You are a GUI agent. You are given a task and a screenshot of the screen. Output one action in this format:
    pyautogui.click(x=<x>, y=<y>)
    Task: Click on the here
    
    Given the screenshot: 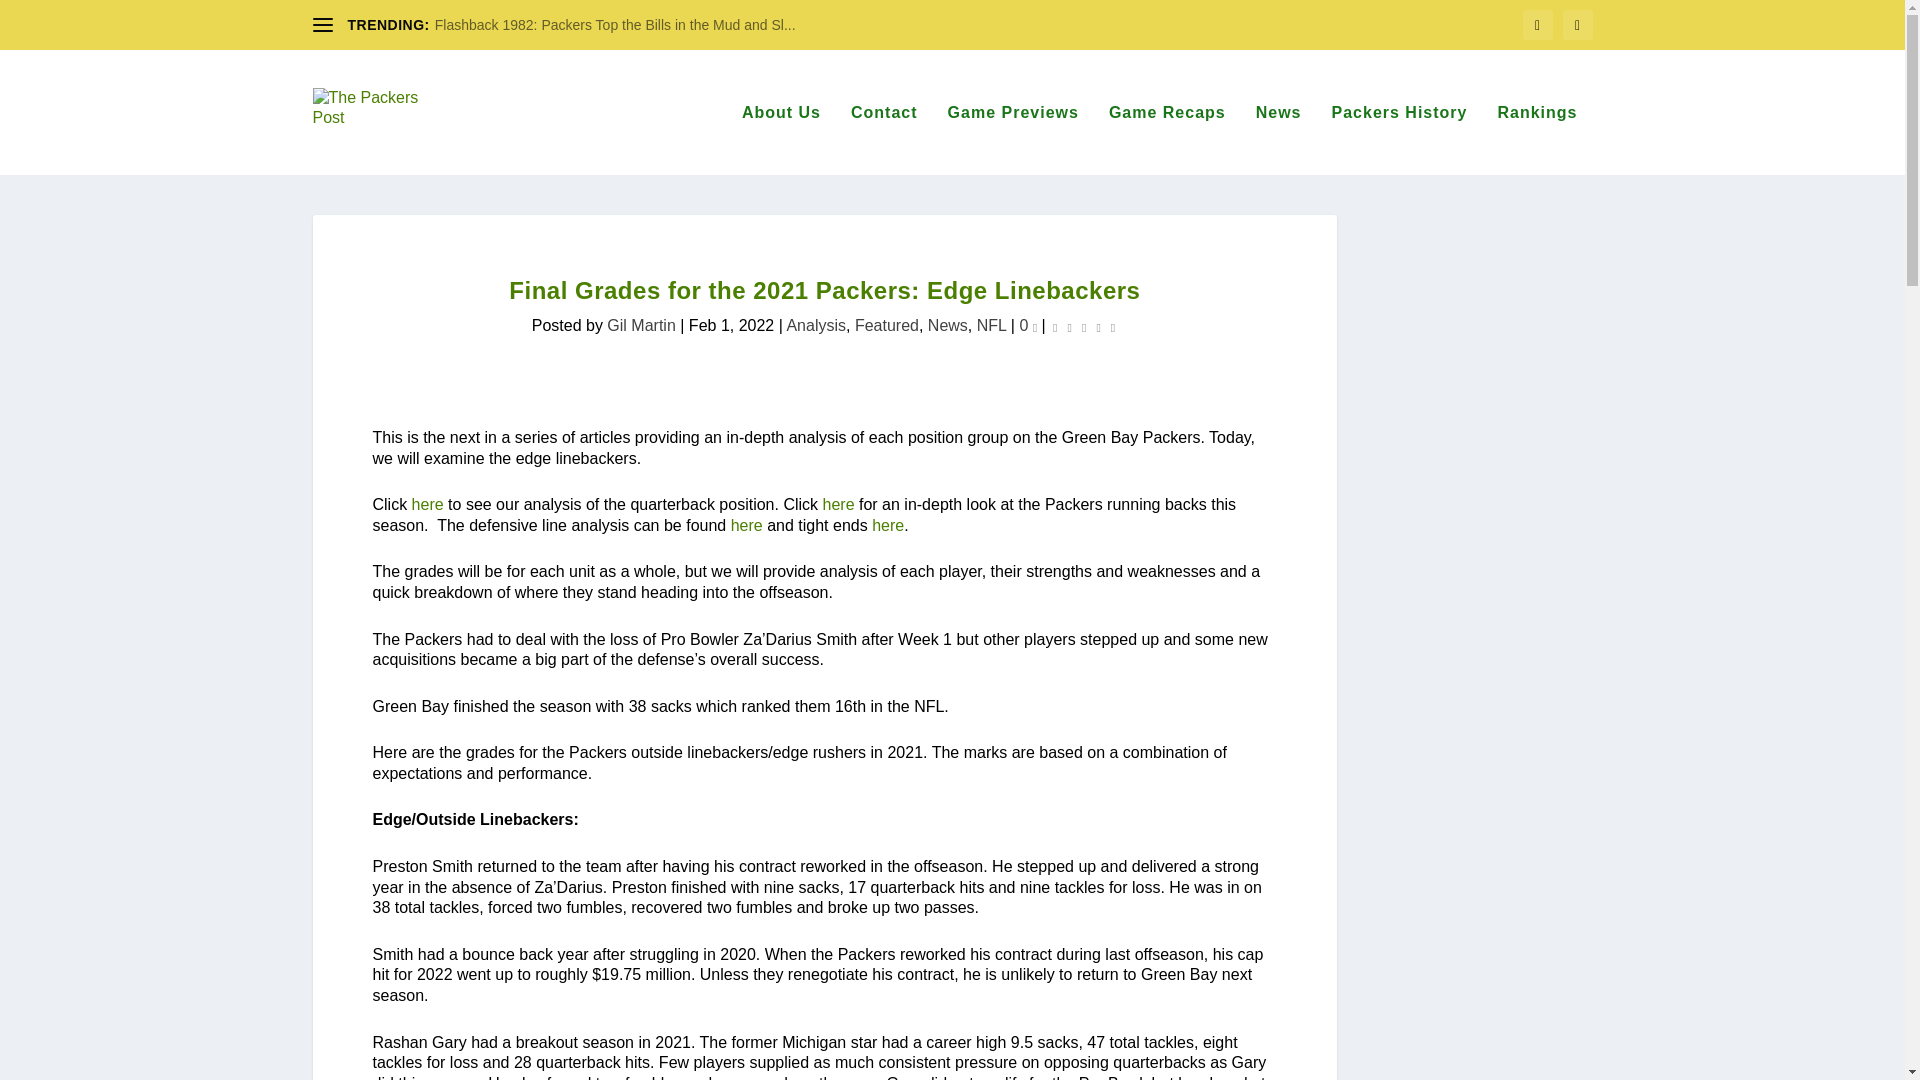 What is the action you would take?
    pyautogui.click(x=428, y=504)
    